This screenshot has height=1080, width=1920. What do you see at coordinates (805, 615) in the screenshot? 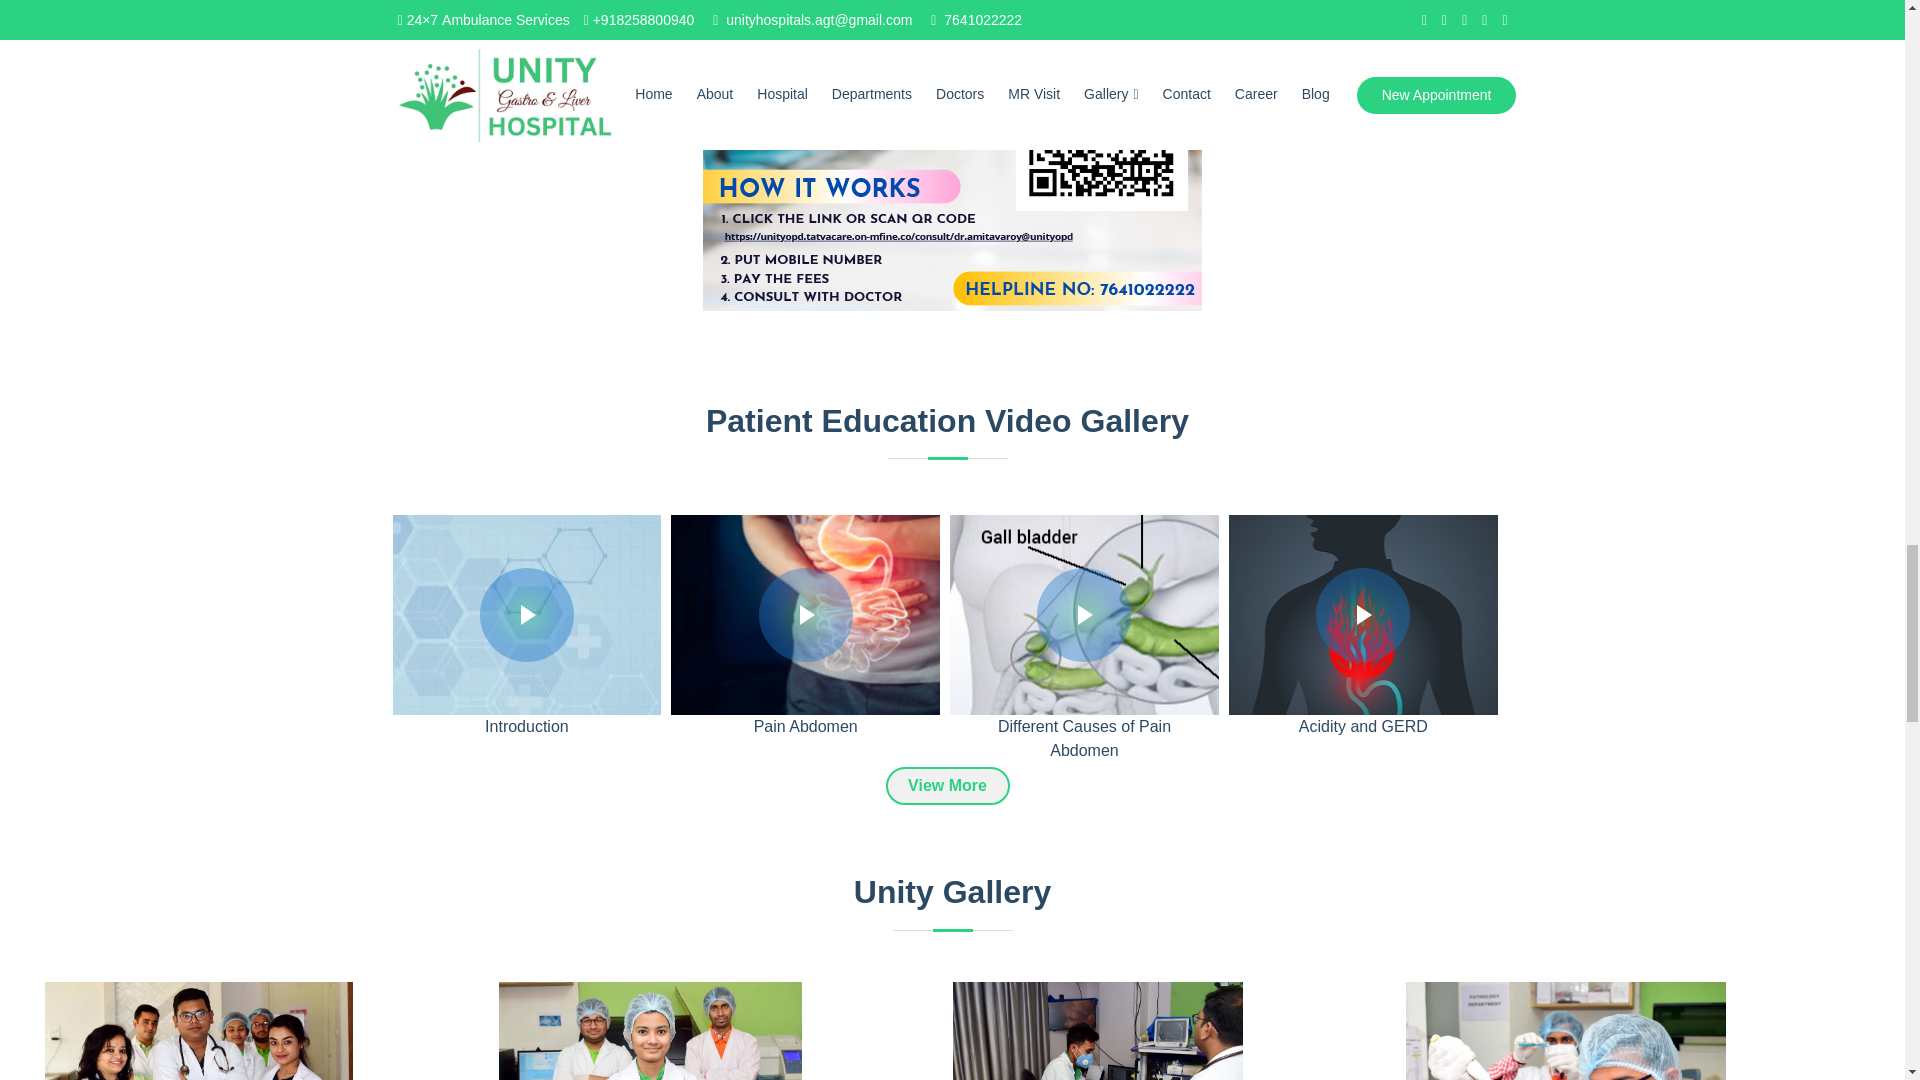
I see `Pain Abdomen` at bounding box center [805, 615].